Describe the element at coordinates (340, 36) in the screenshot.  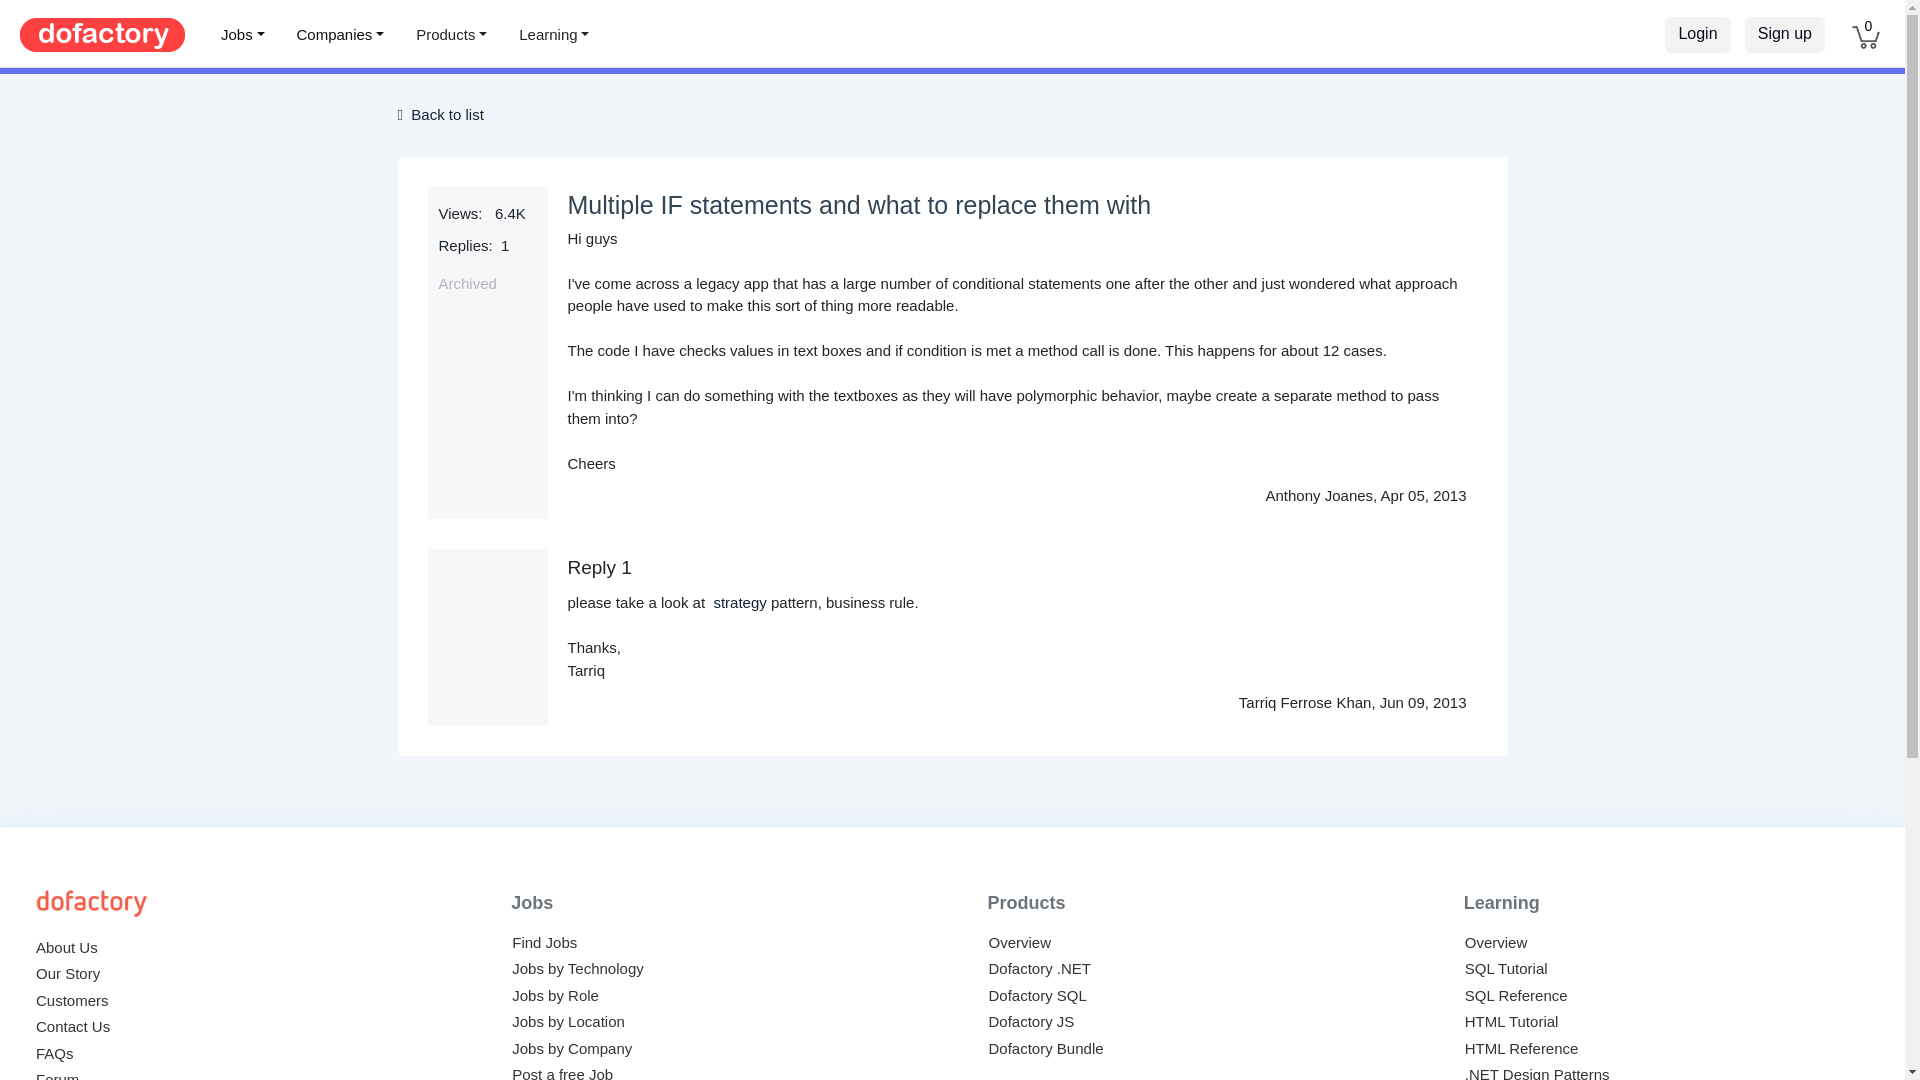
I see `Companies` at that location.